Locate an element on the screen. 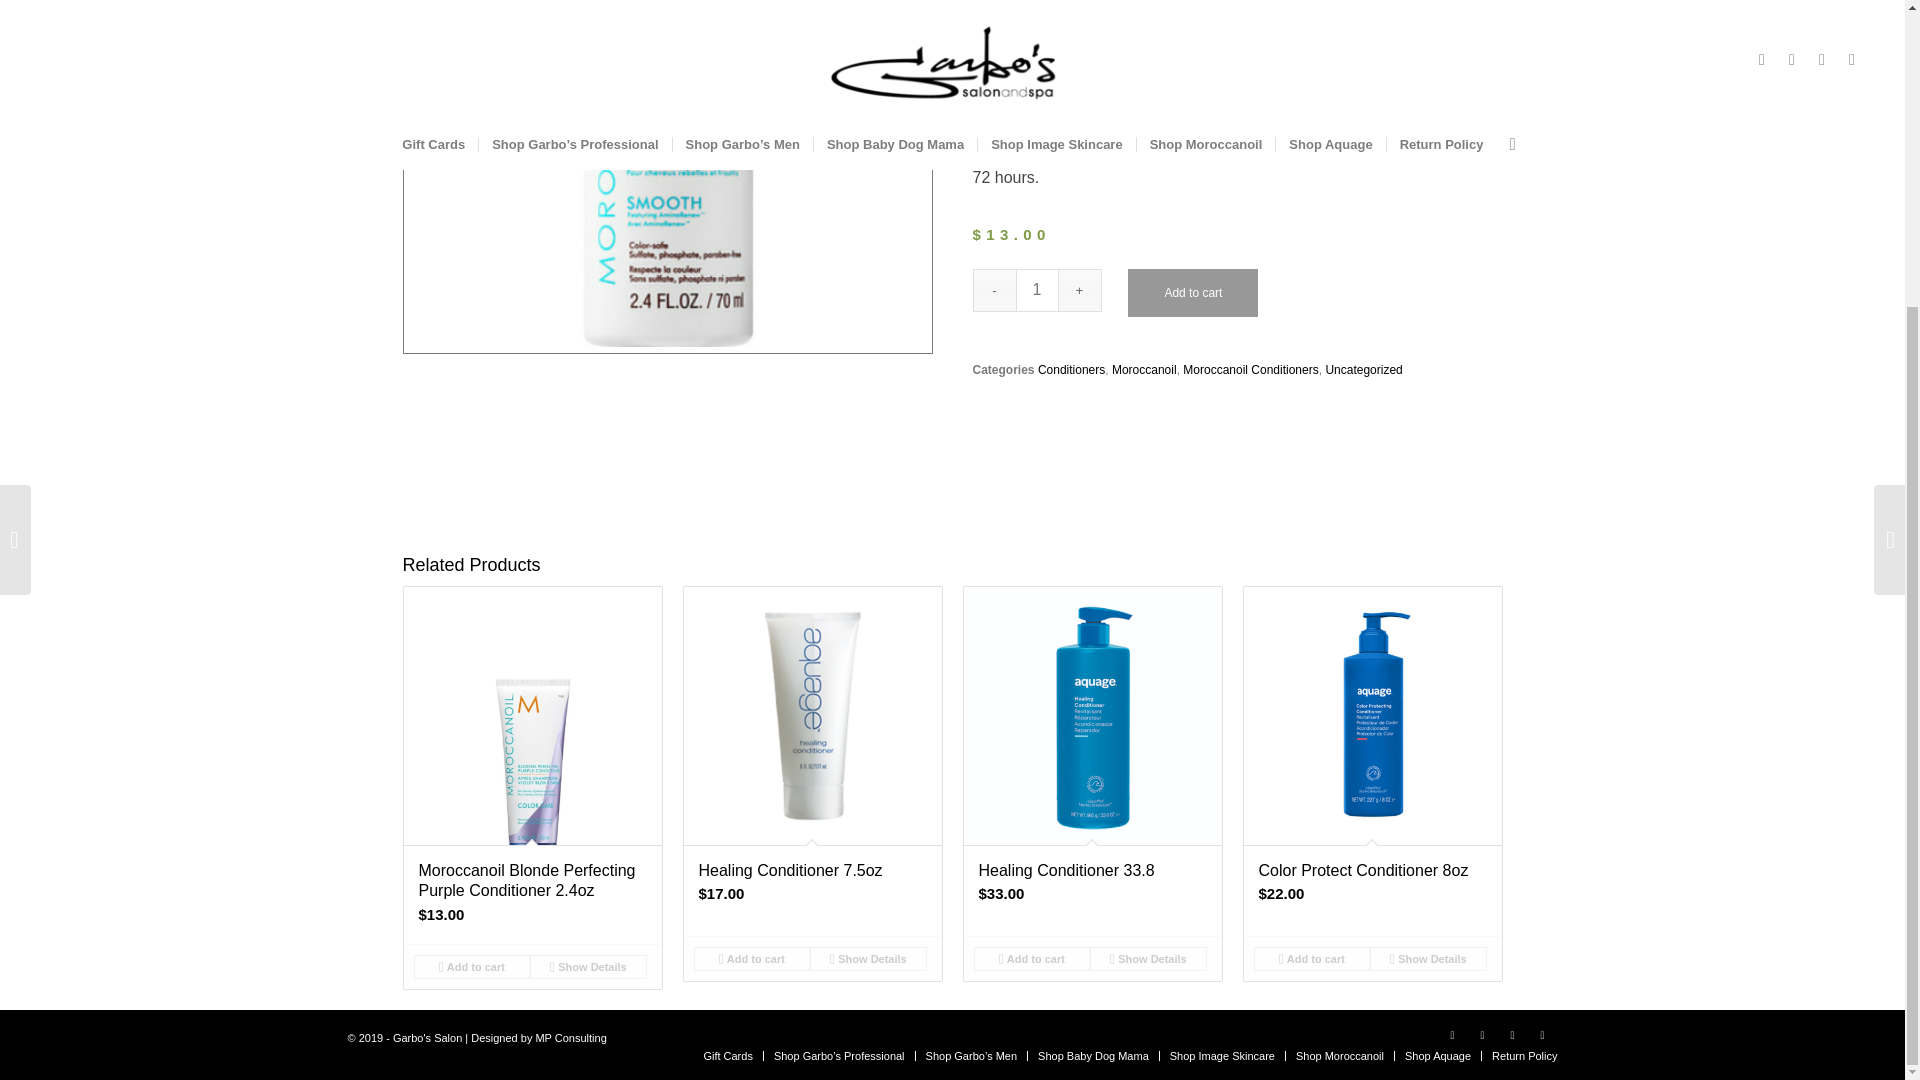 Image resolution: width=1920 pixels, height=1080 pixels. Show Details is located at coordinates (588, 966).